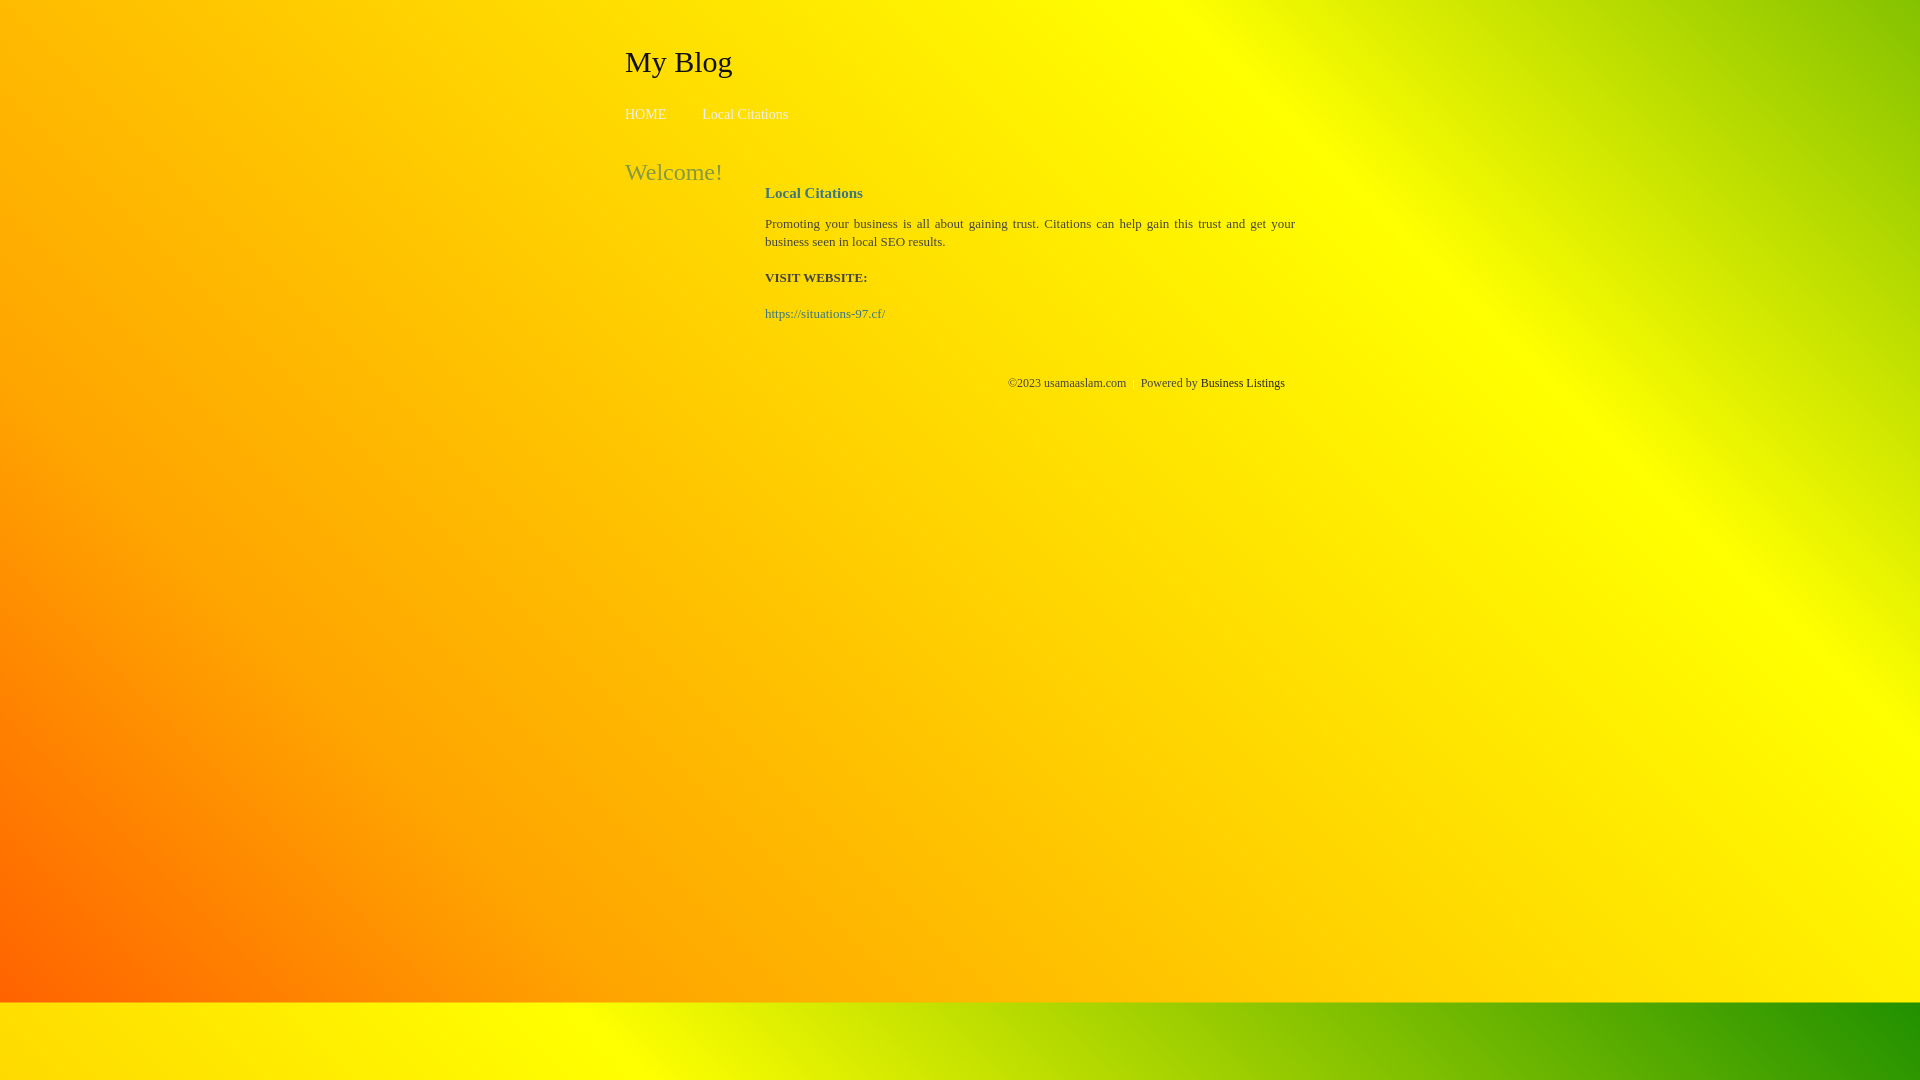  What do you see at coordinates (646, 114) in the screenshot?
I see `HOME` at bounding box center [646, 114].